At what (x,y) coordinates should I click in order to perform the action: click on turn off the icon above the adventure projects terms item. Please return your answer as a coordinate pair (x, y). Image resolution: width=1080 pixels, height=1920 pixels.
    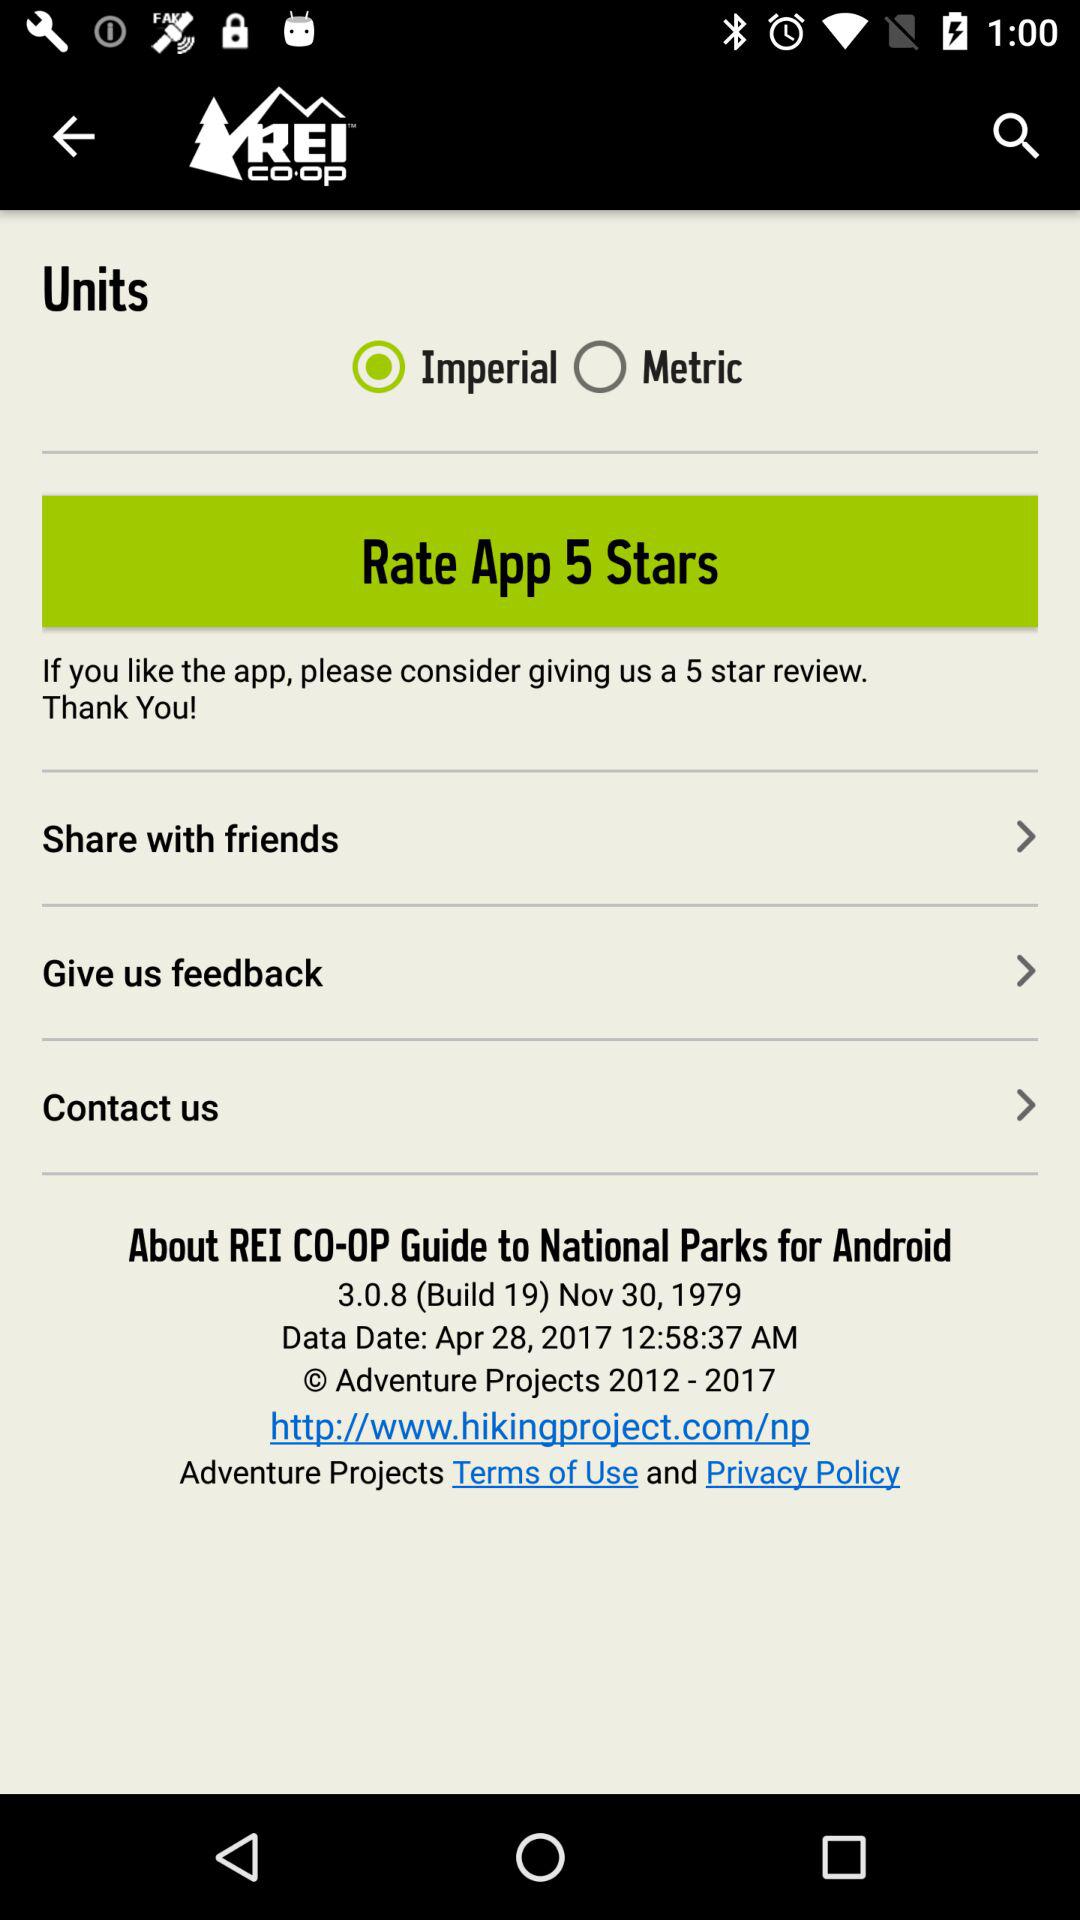
    Looking at the image, I should click on (540, 1424).